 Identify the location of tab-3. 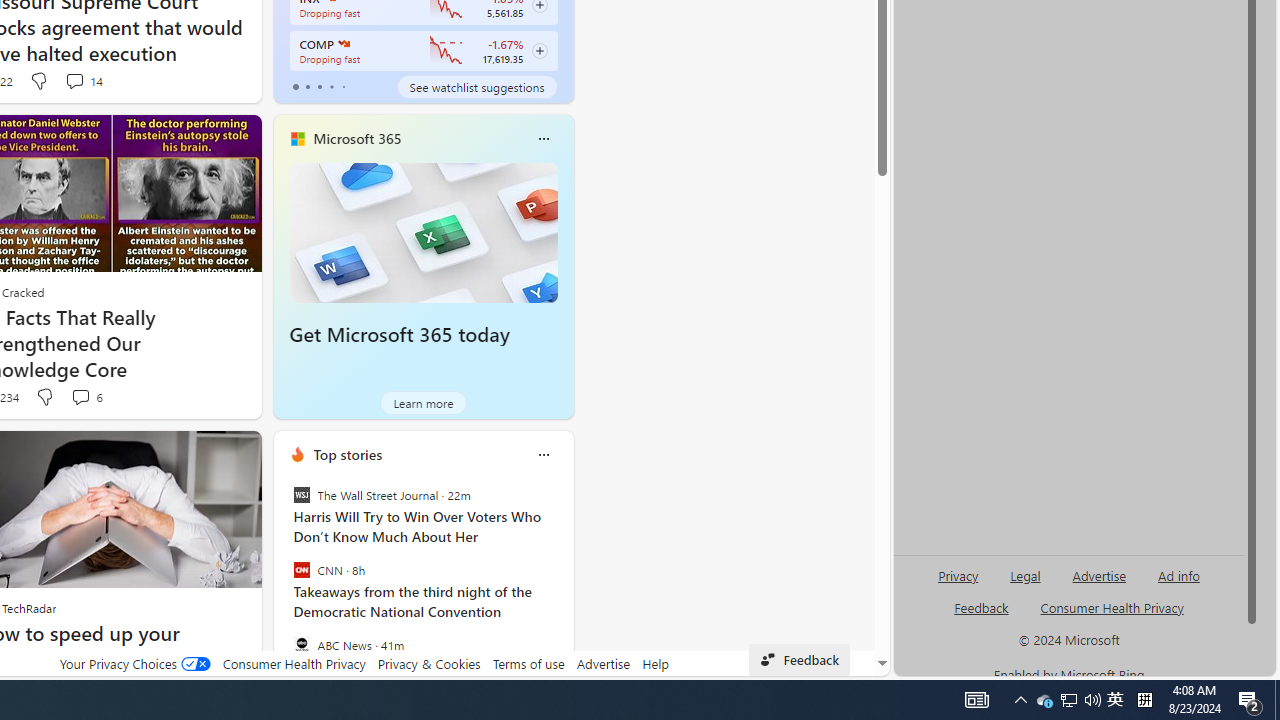
(331, 86).